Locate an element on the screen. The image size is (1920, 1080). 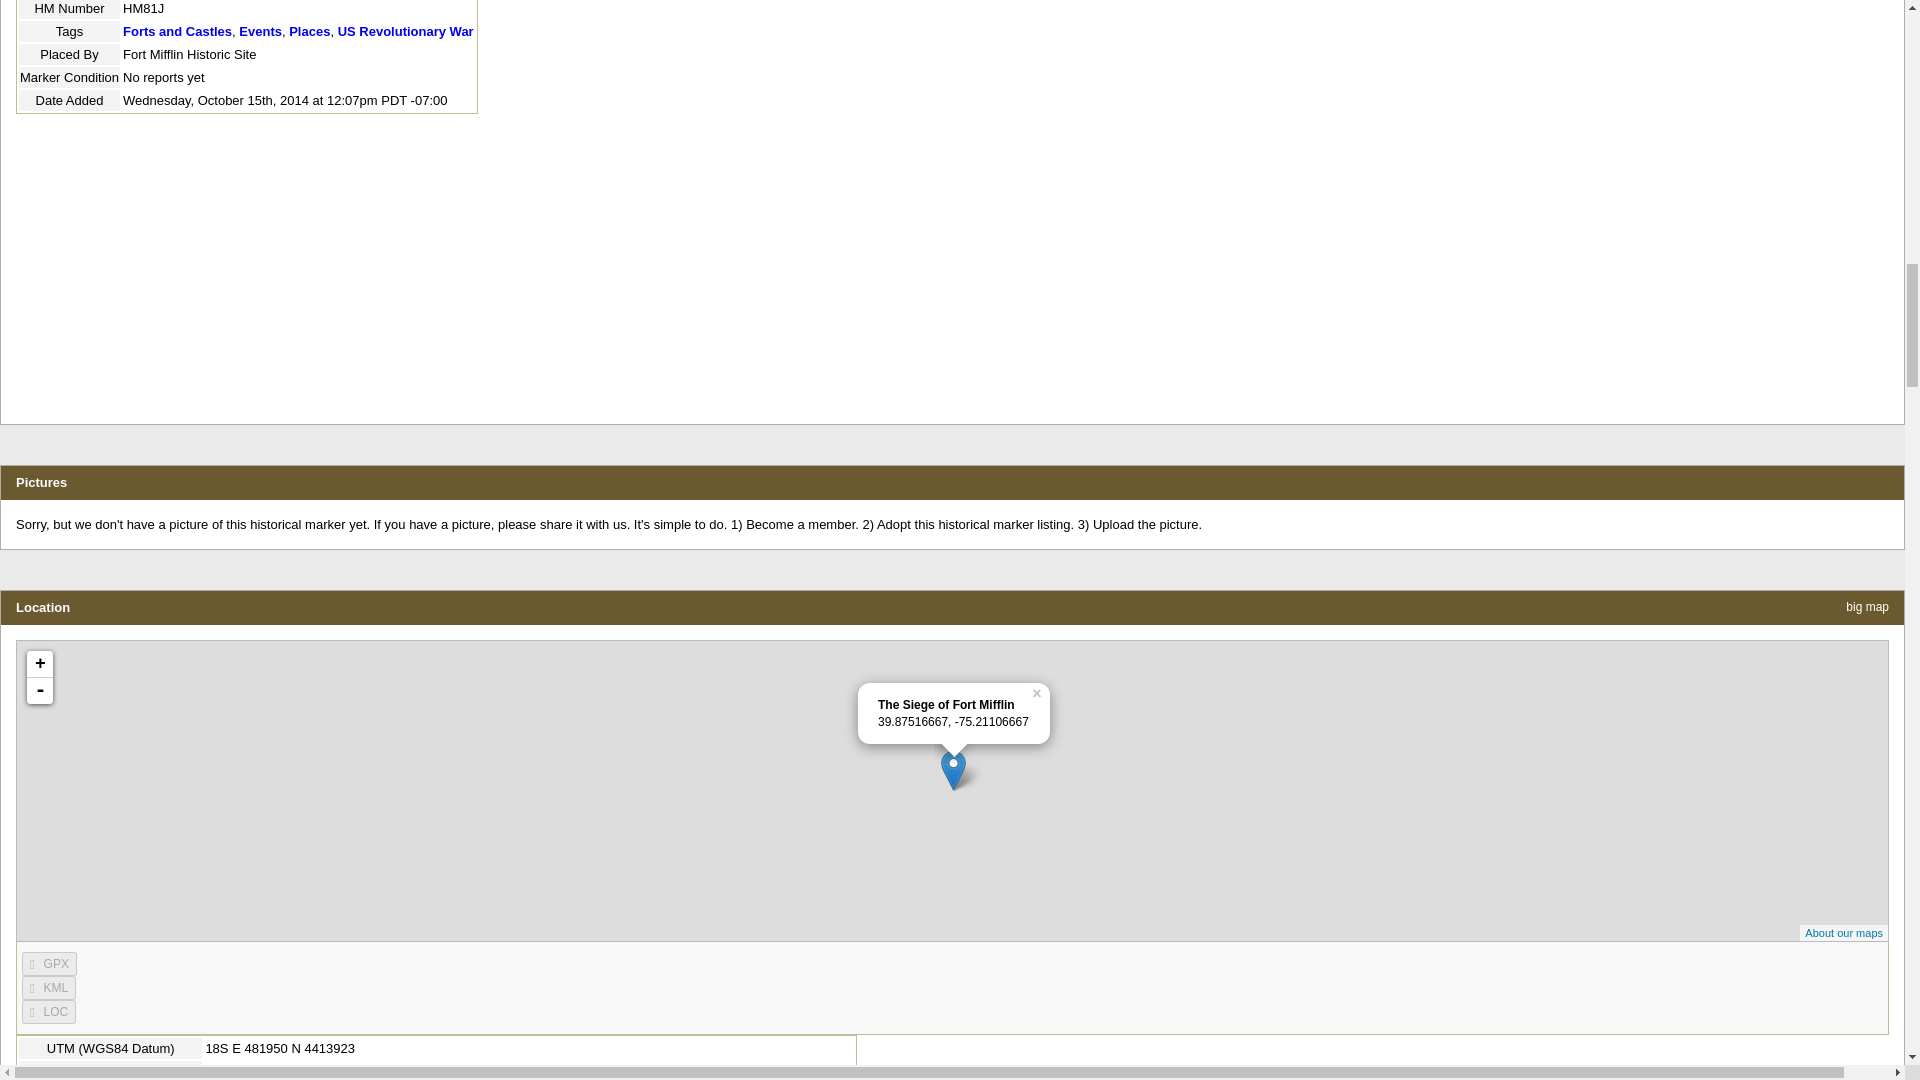
Events is located at coordinates (260, 30).